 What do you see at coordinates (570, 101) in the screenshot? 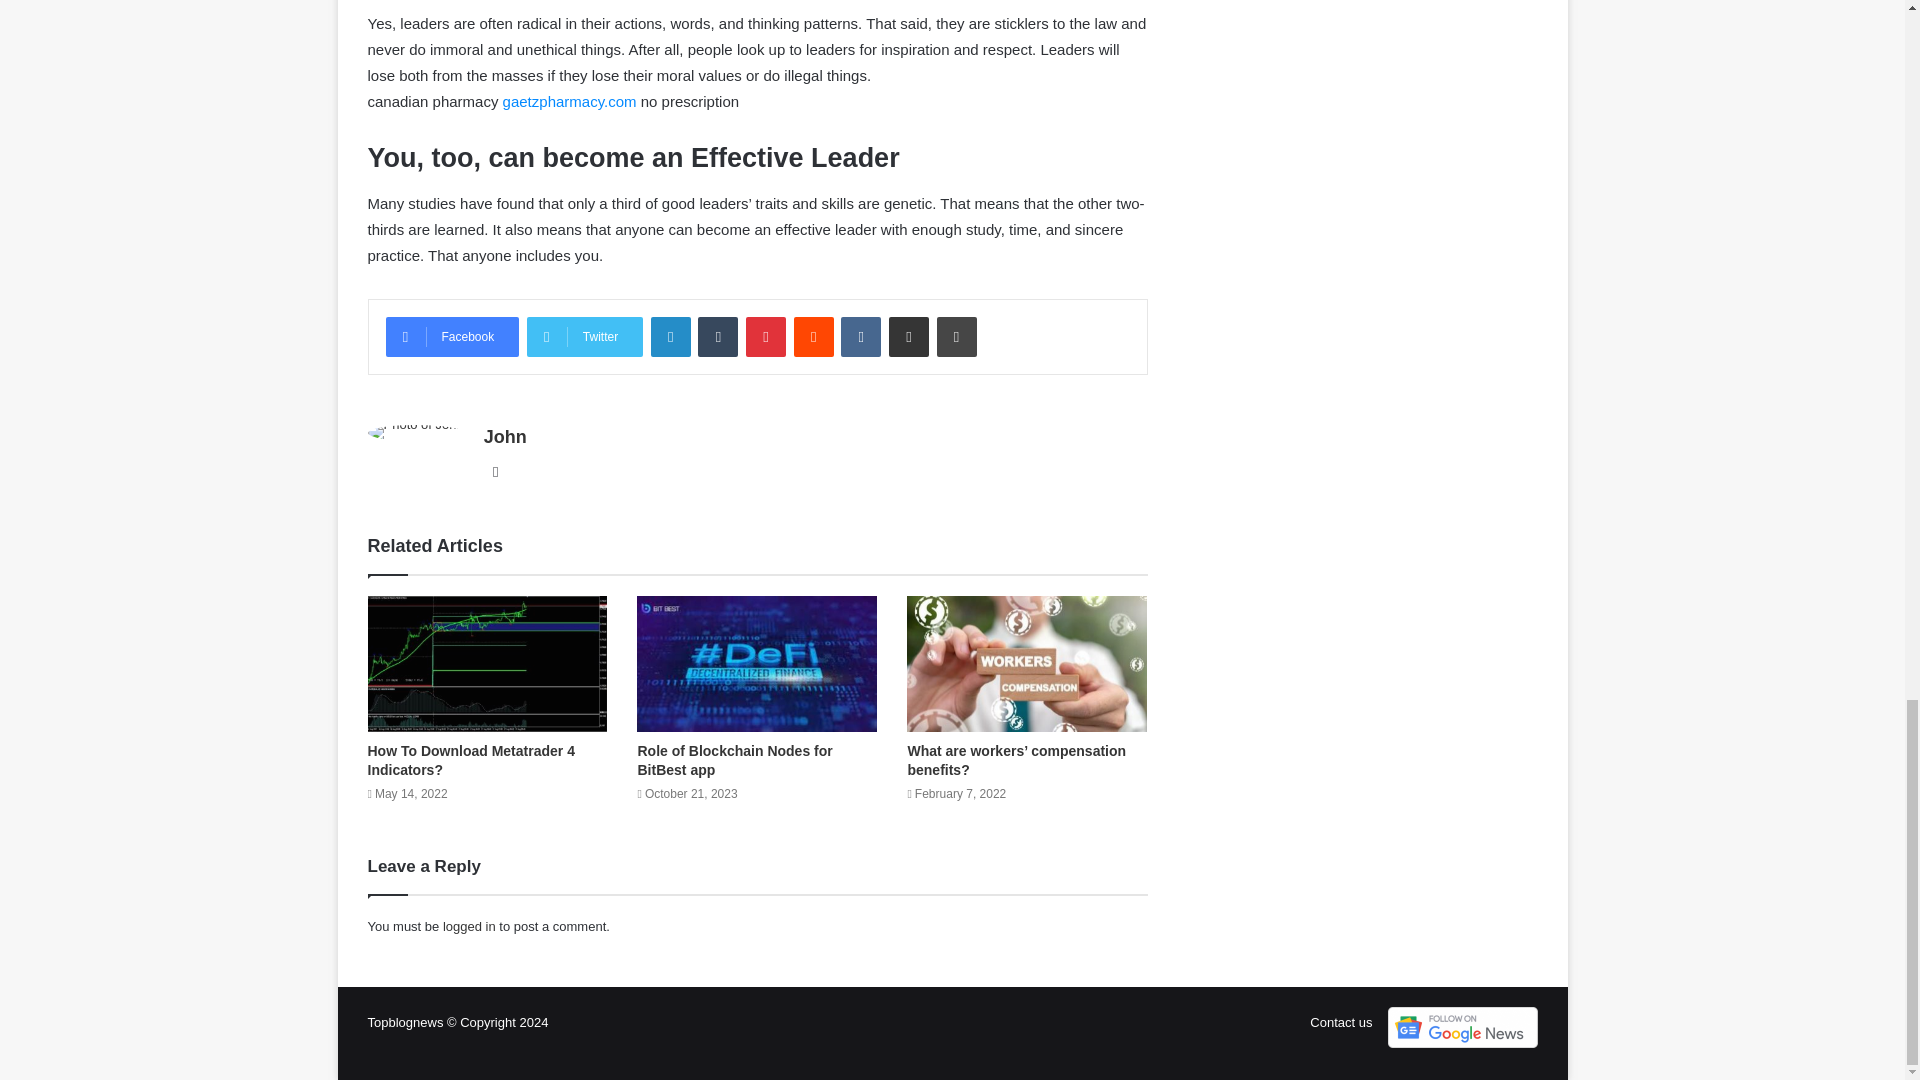
I see `gaetzpharmacy.com` at bounding box center [570, 101].